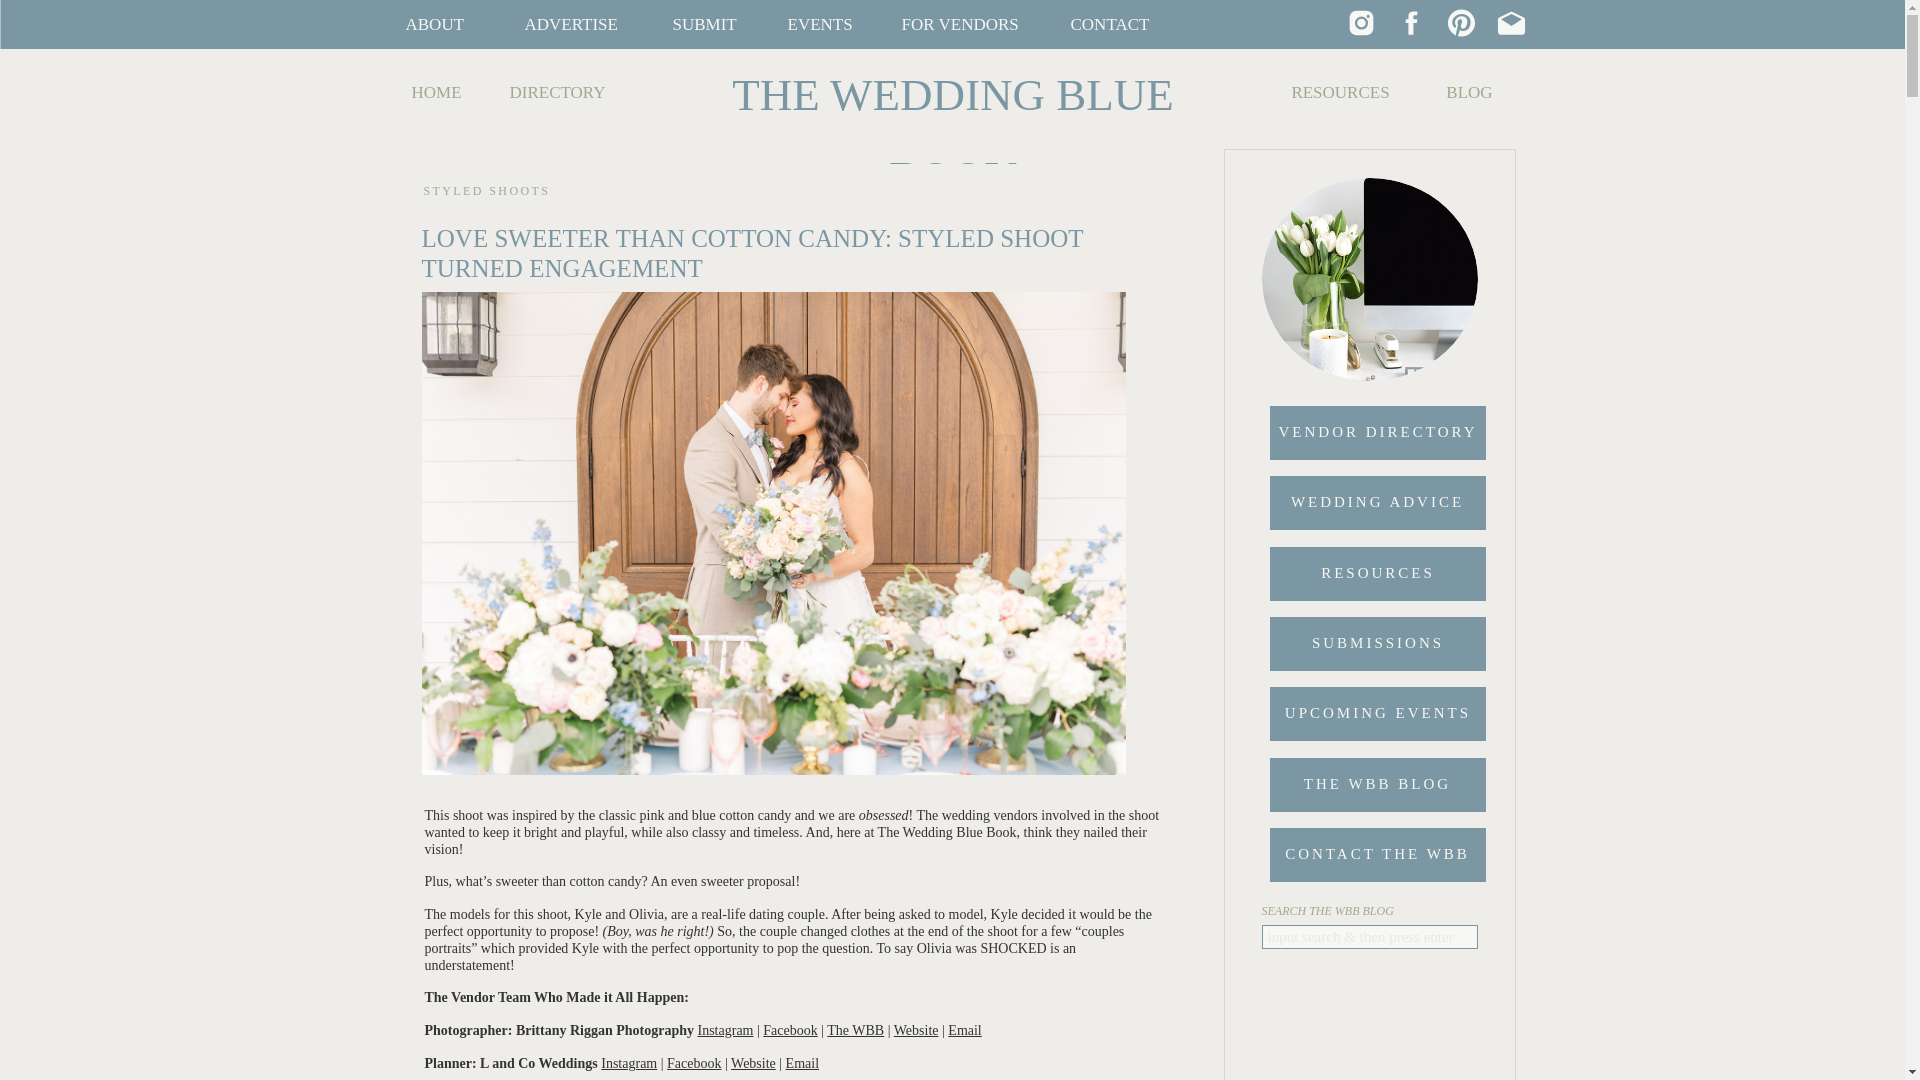  I want to click on Website, so click(916, 1030).